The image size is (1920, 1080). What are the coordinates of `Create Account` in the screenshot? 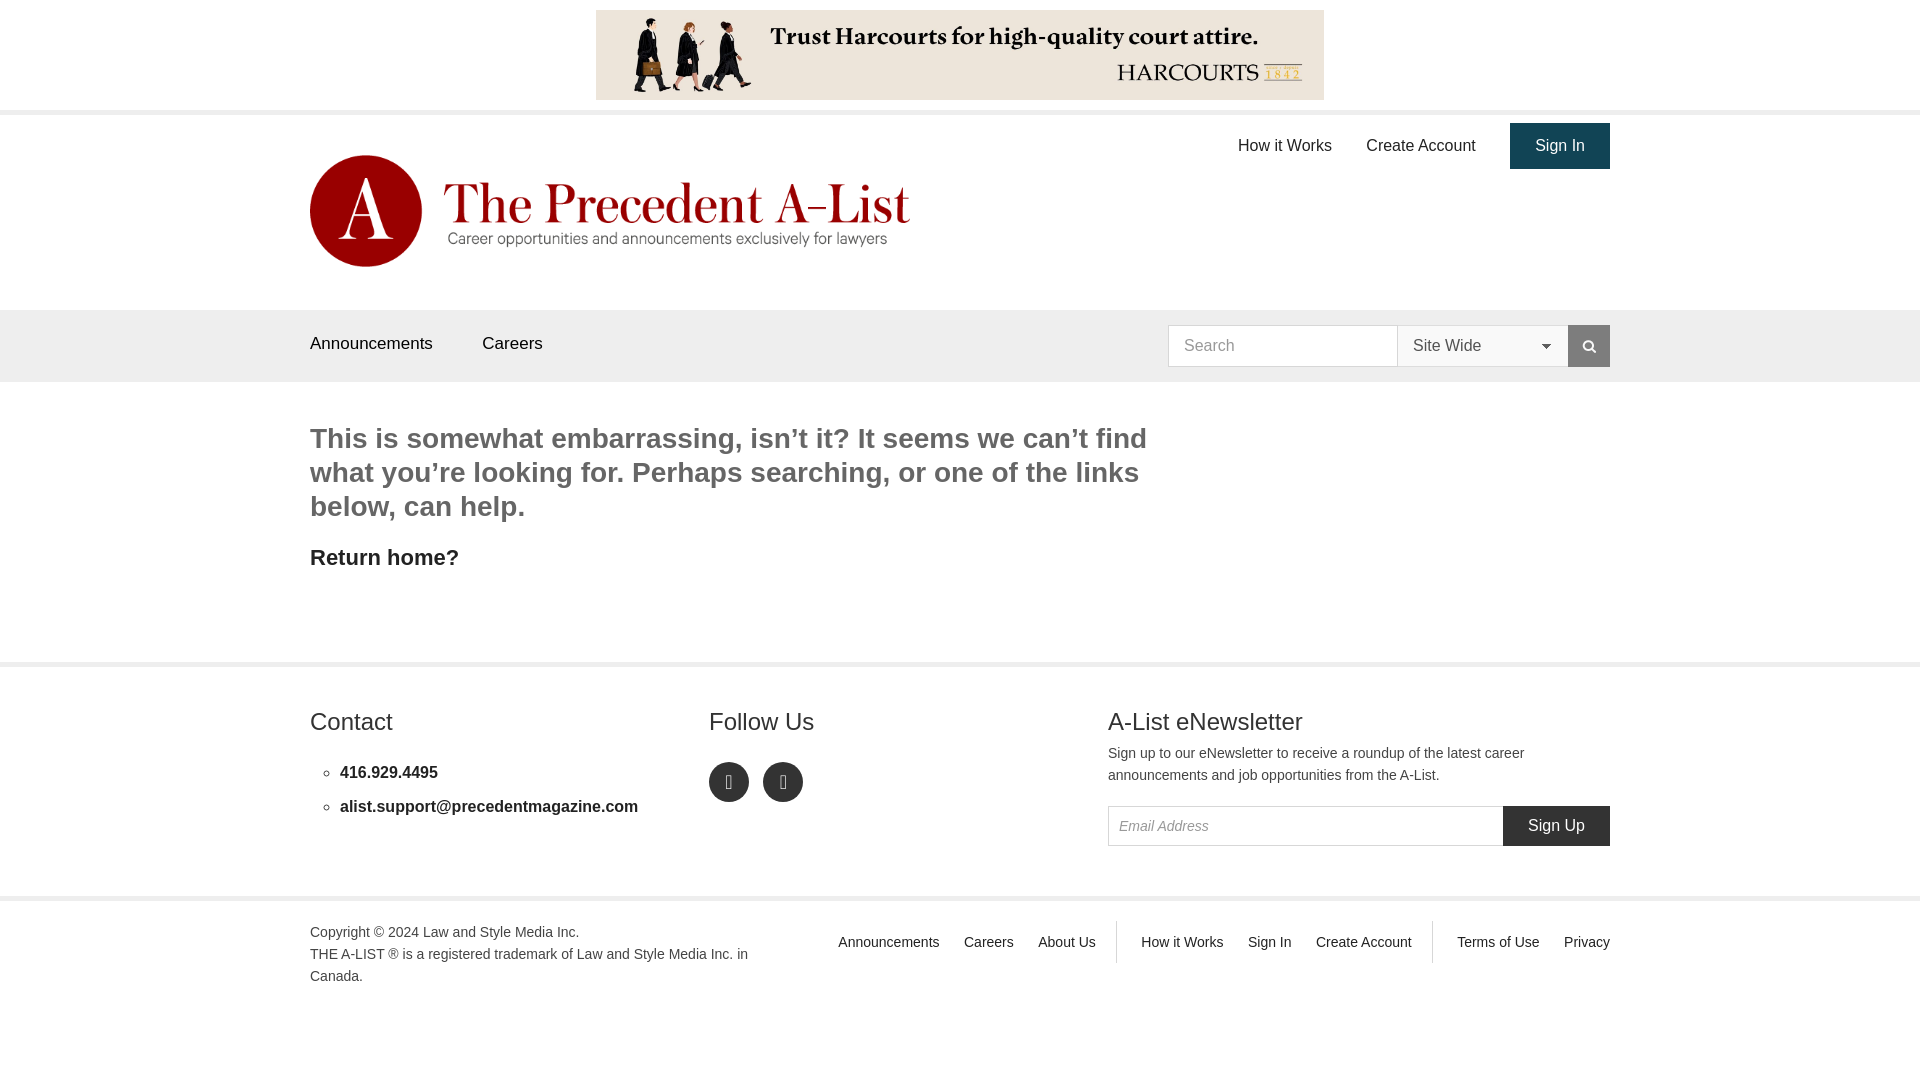 It's located at (1363, 942).